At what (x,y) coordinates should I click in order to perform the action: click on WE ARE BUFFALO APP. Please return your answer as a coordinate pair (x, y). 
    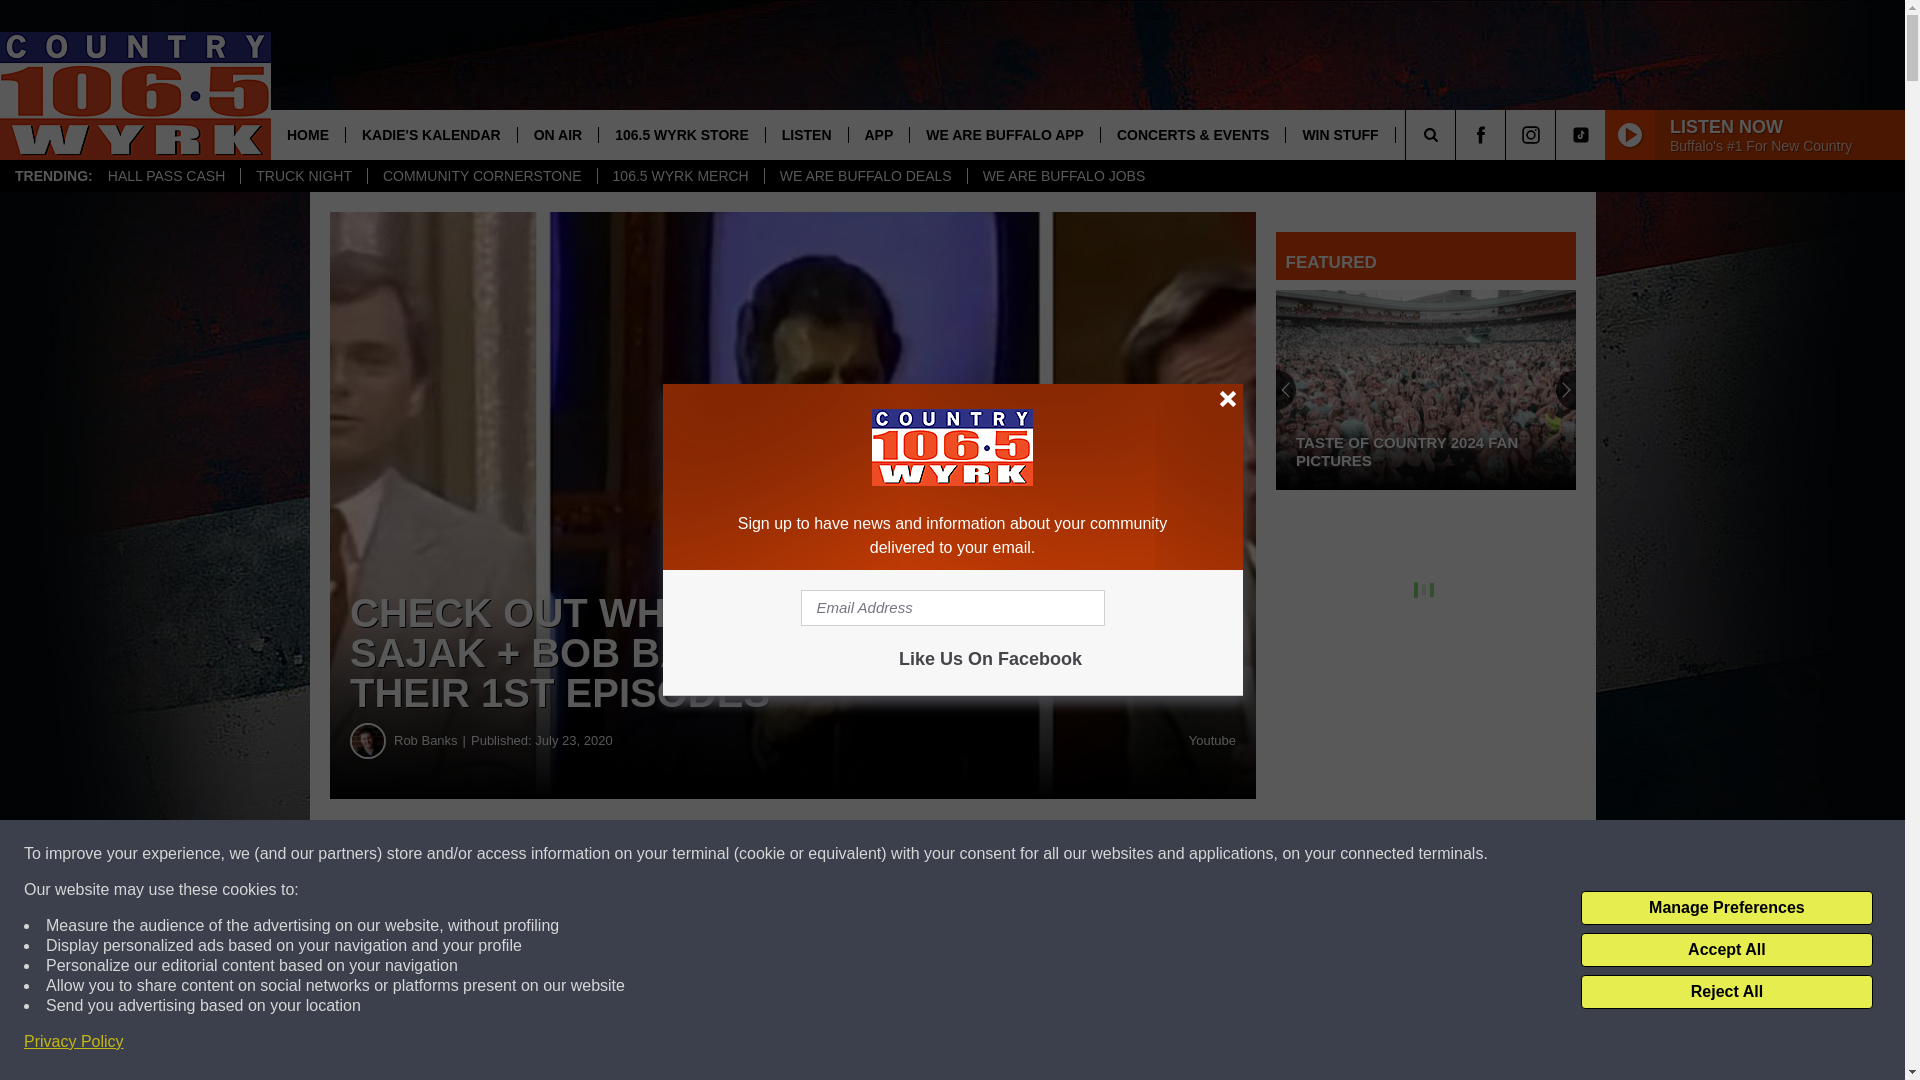
    Looking at the image, I should click on (1004, 134).